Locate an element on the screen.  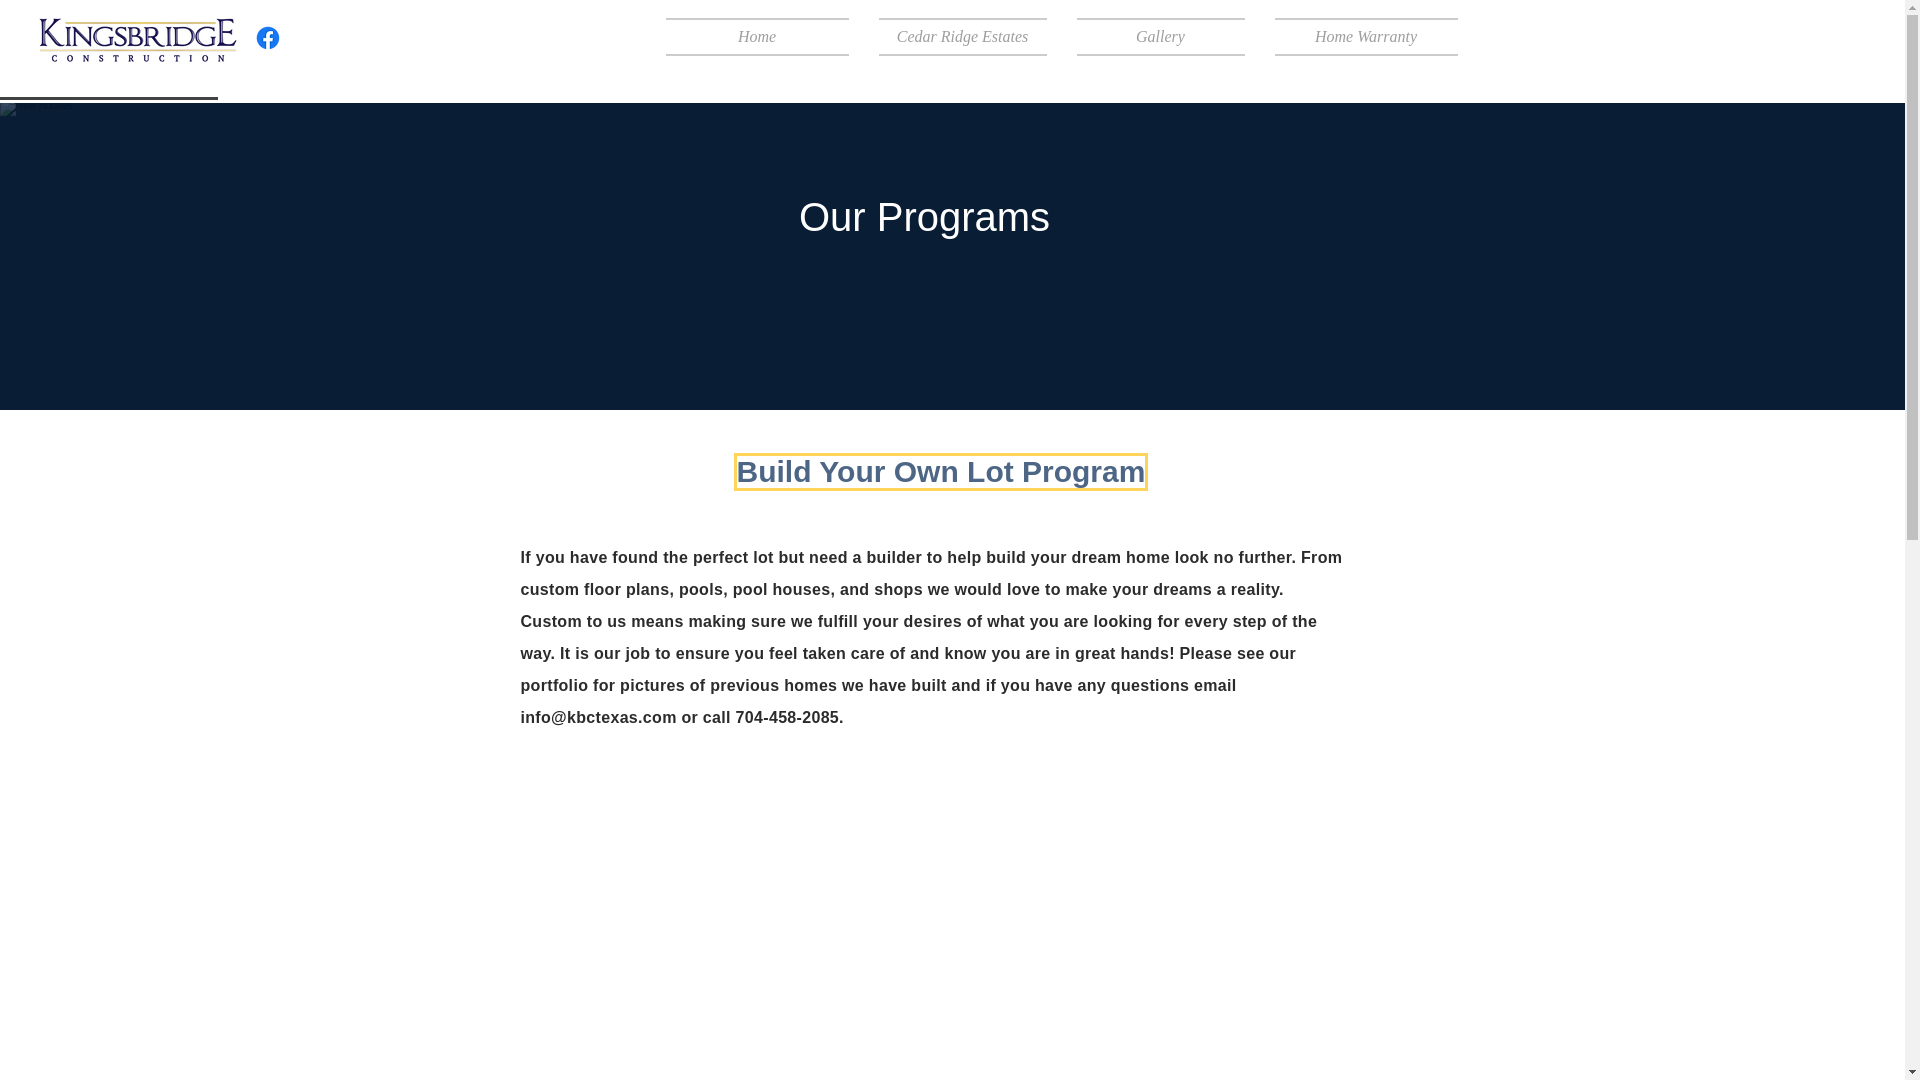
Home Warranty is located at coordinates (1358, 37).